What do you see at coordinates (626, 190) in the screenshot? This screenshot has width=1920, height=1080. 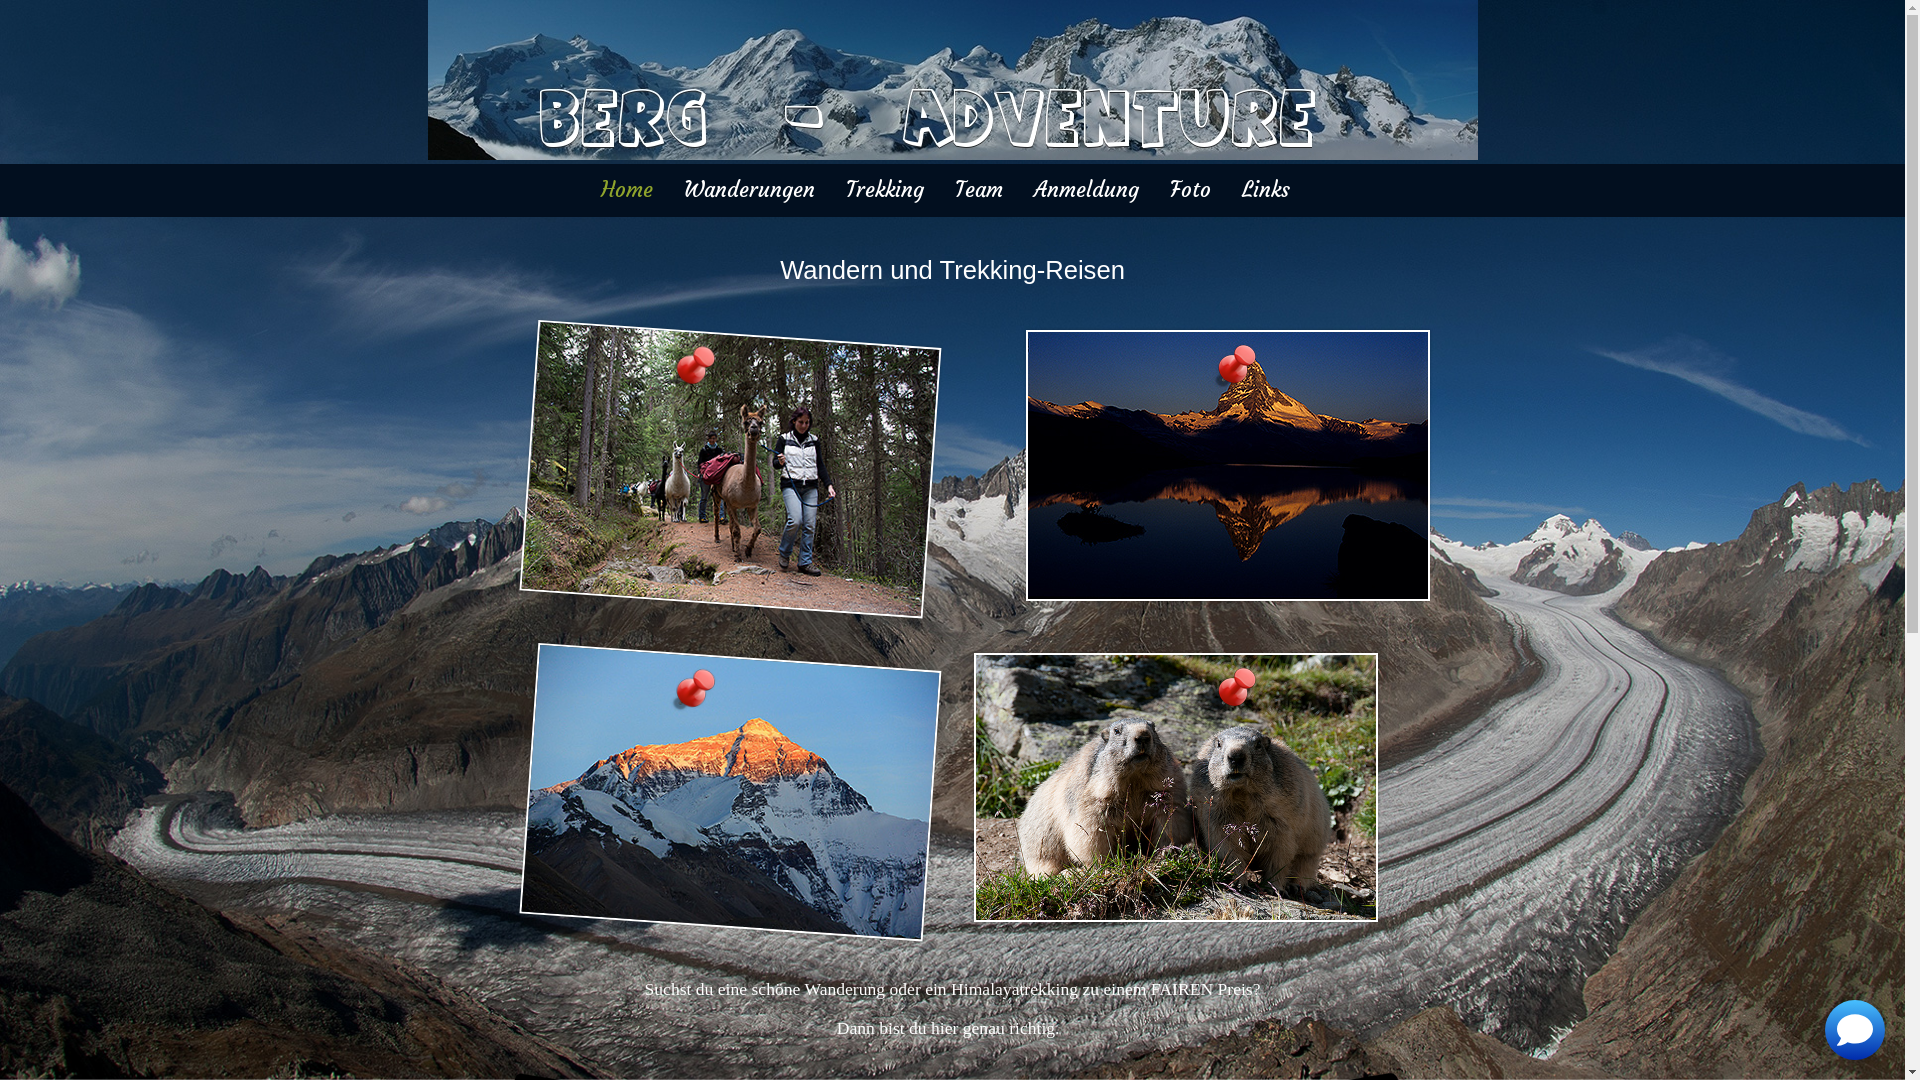 I see `Home` at bounding box center [626, 190].